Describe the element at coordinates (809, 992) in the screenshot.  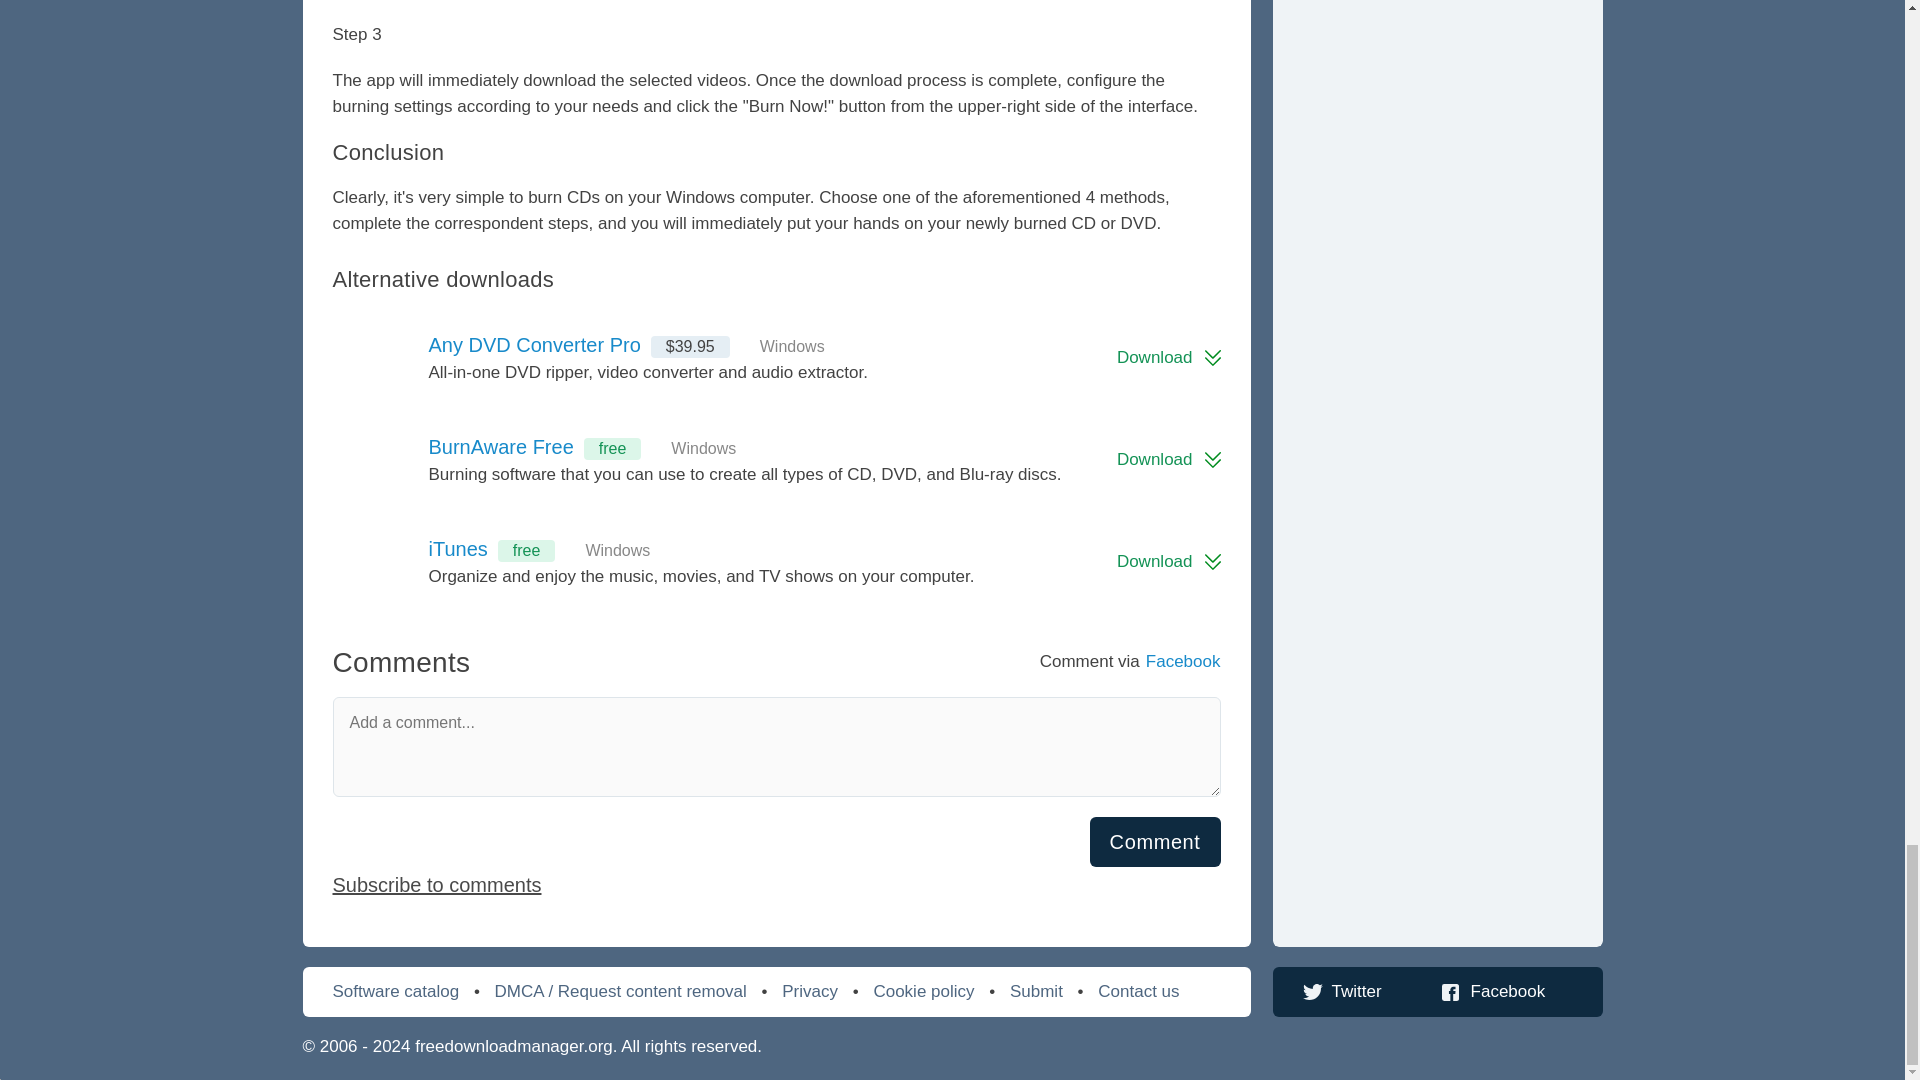
I see `Privacy` at that location.